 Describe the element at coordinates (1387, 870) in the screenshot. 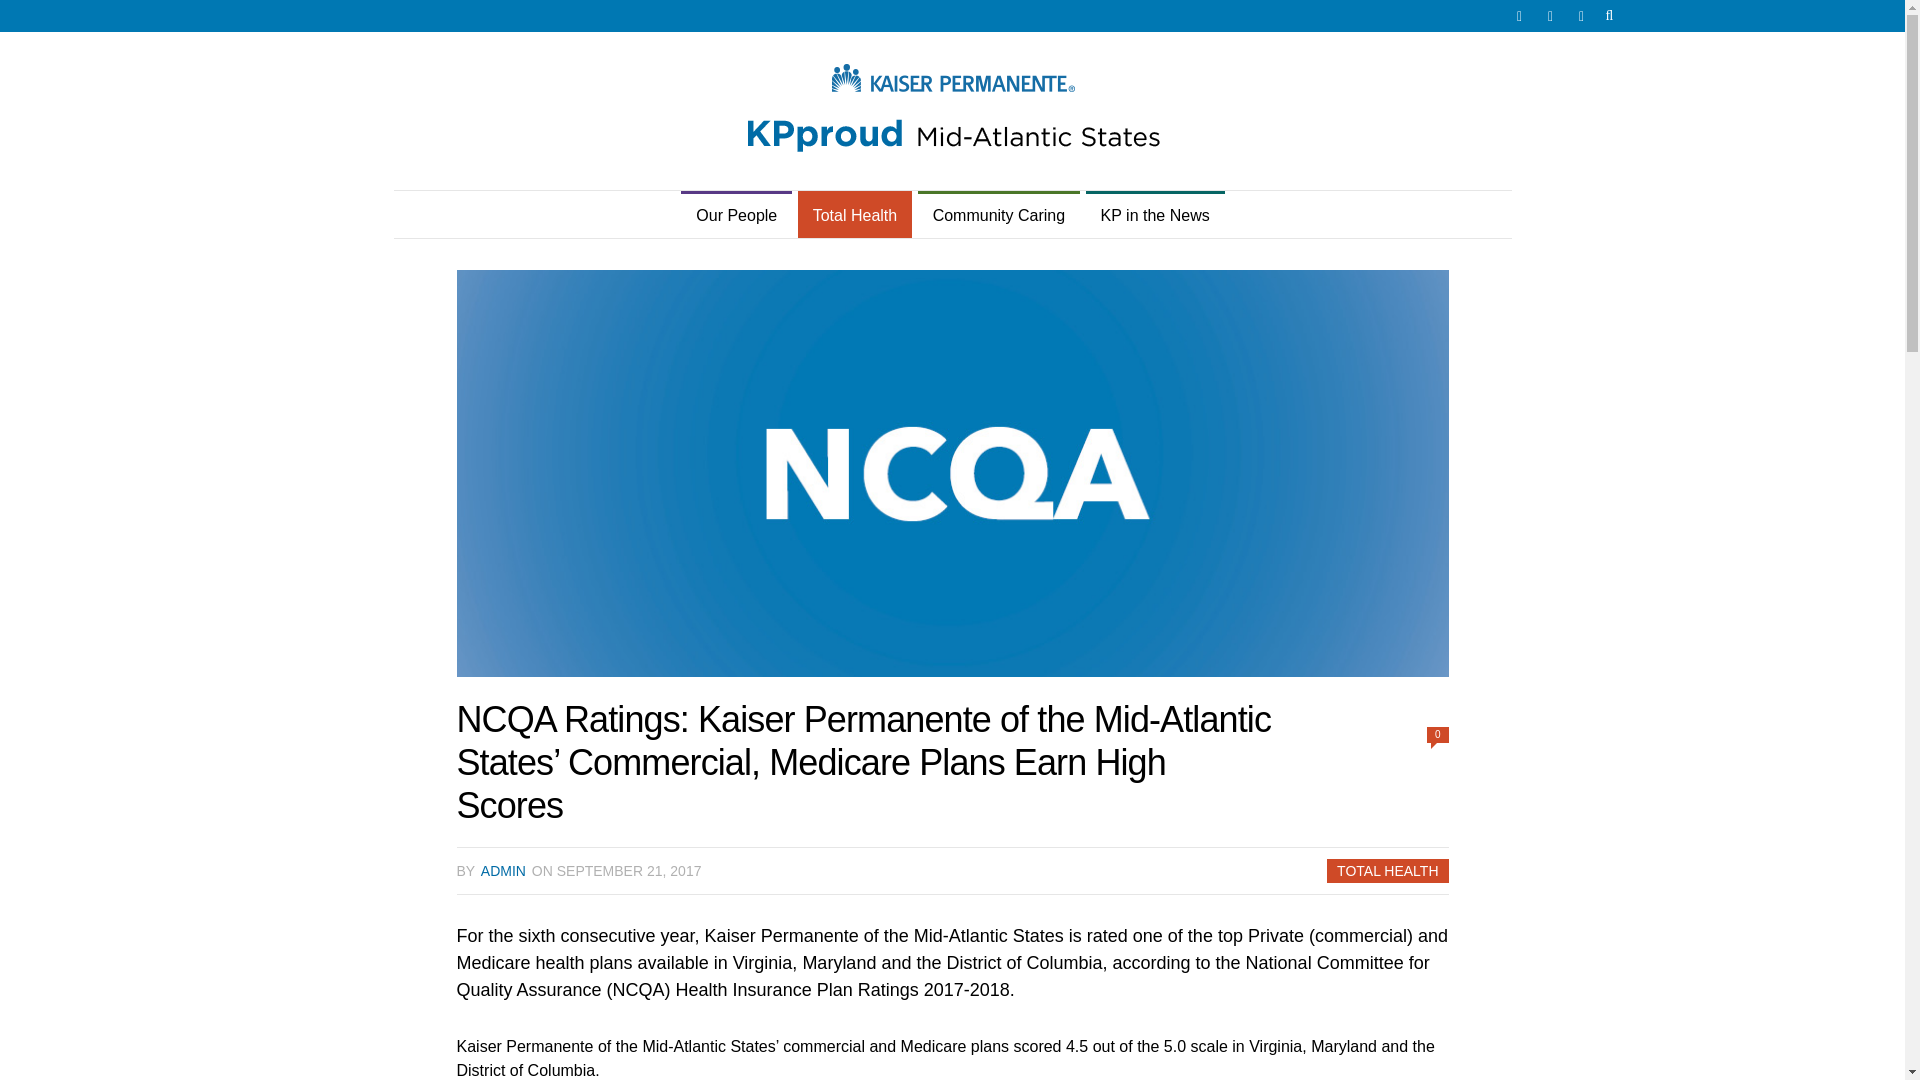

I see `TOTAL HEALTH` at that location.